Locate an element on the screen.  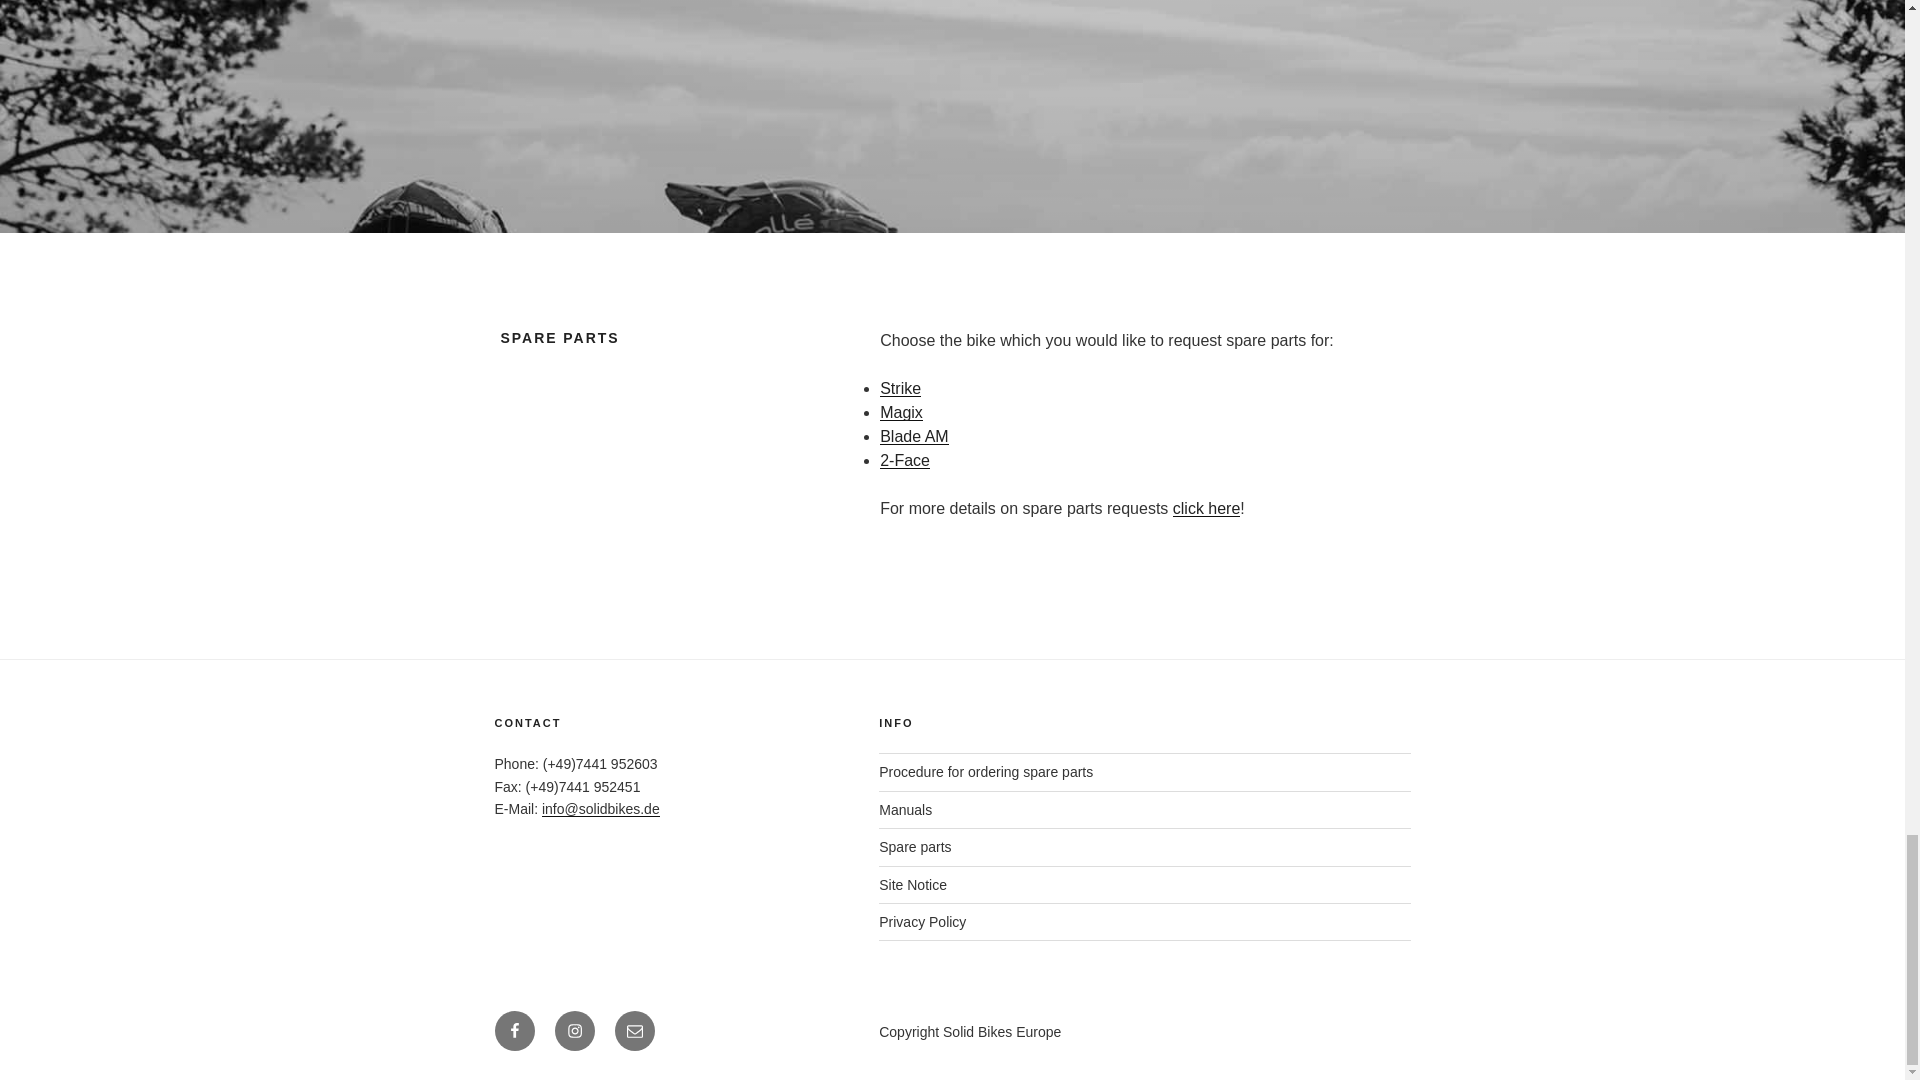
Magix is located at coordinates (901, 412).